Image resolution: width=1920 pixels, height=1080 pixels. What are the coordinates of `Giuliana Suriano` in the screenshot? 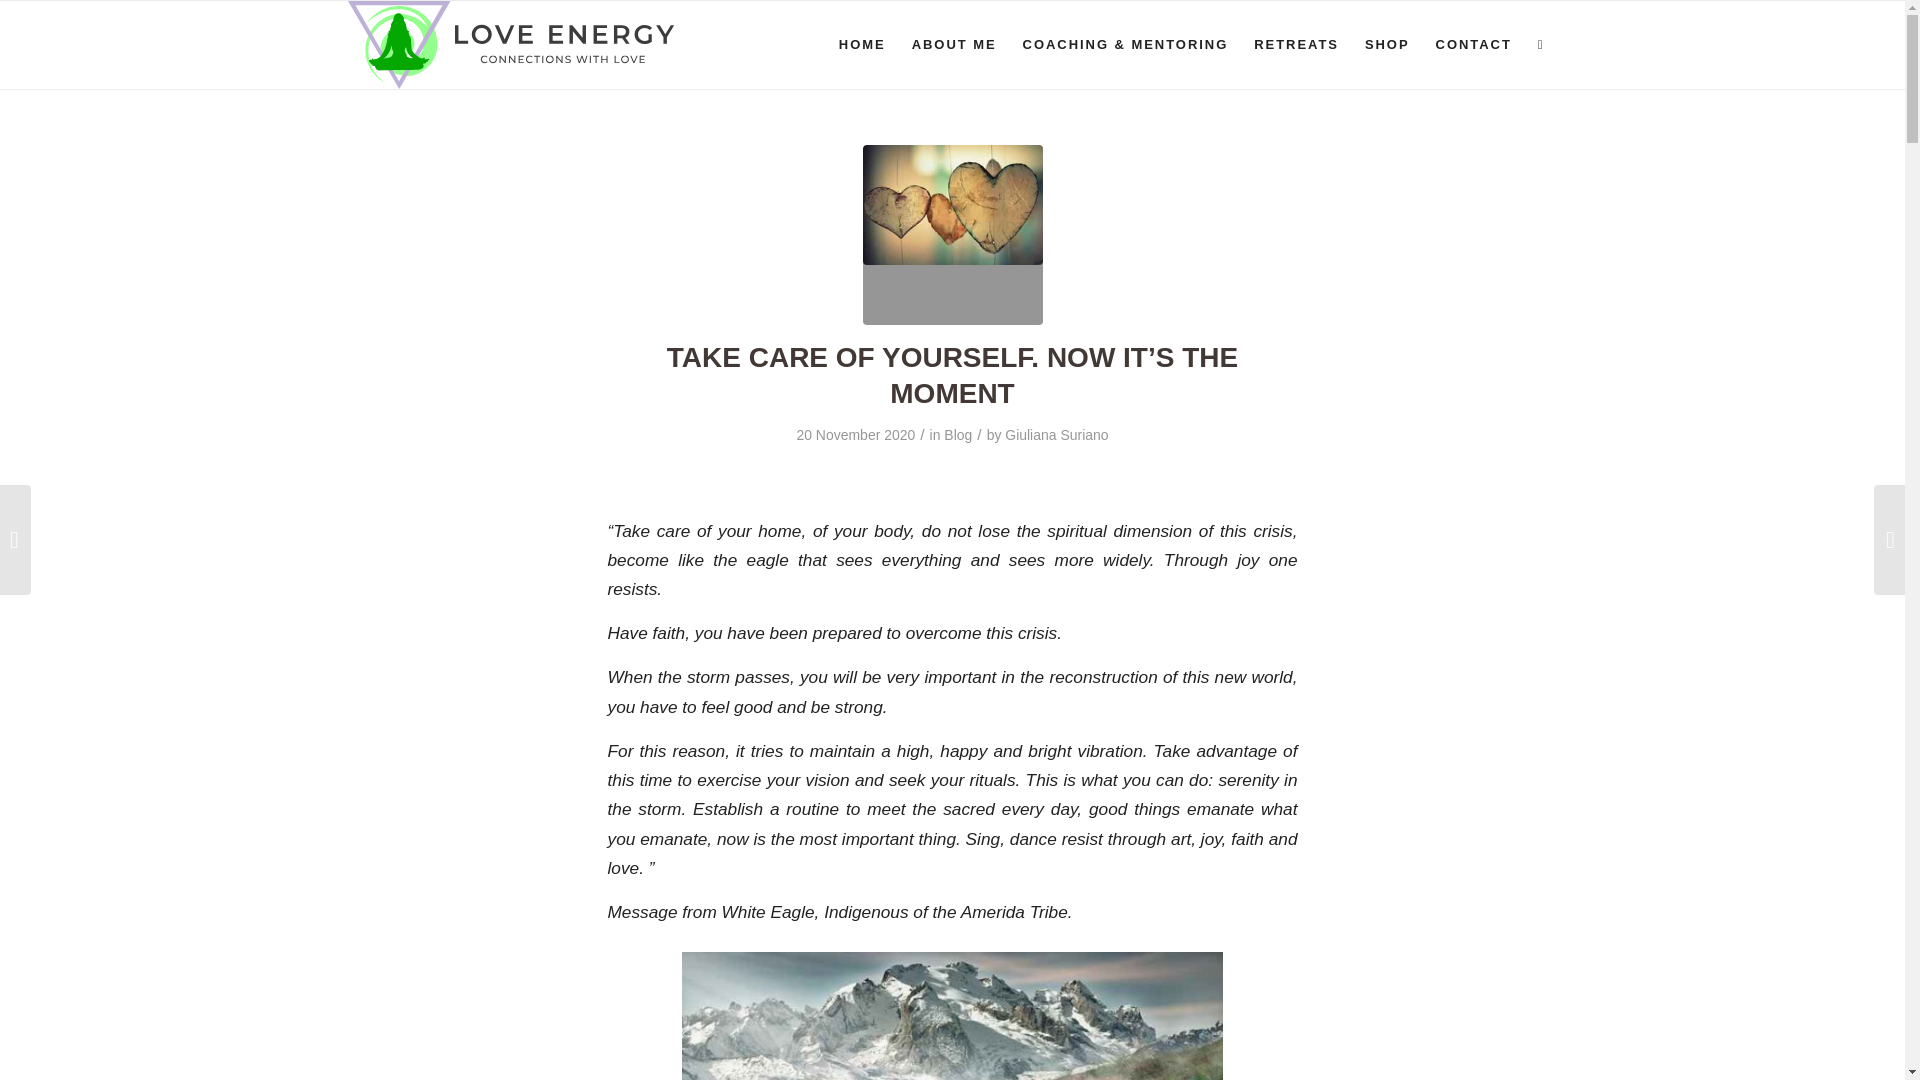 It's located at (1056, 434).